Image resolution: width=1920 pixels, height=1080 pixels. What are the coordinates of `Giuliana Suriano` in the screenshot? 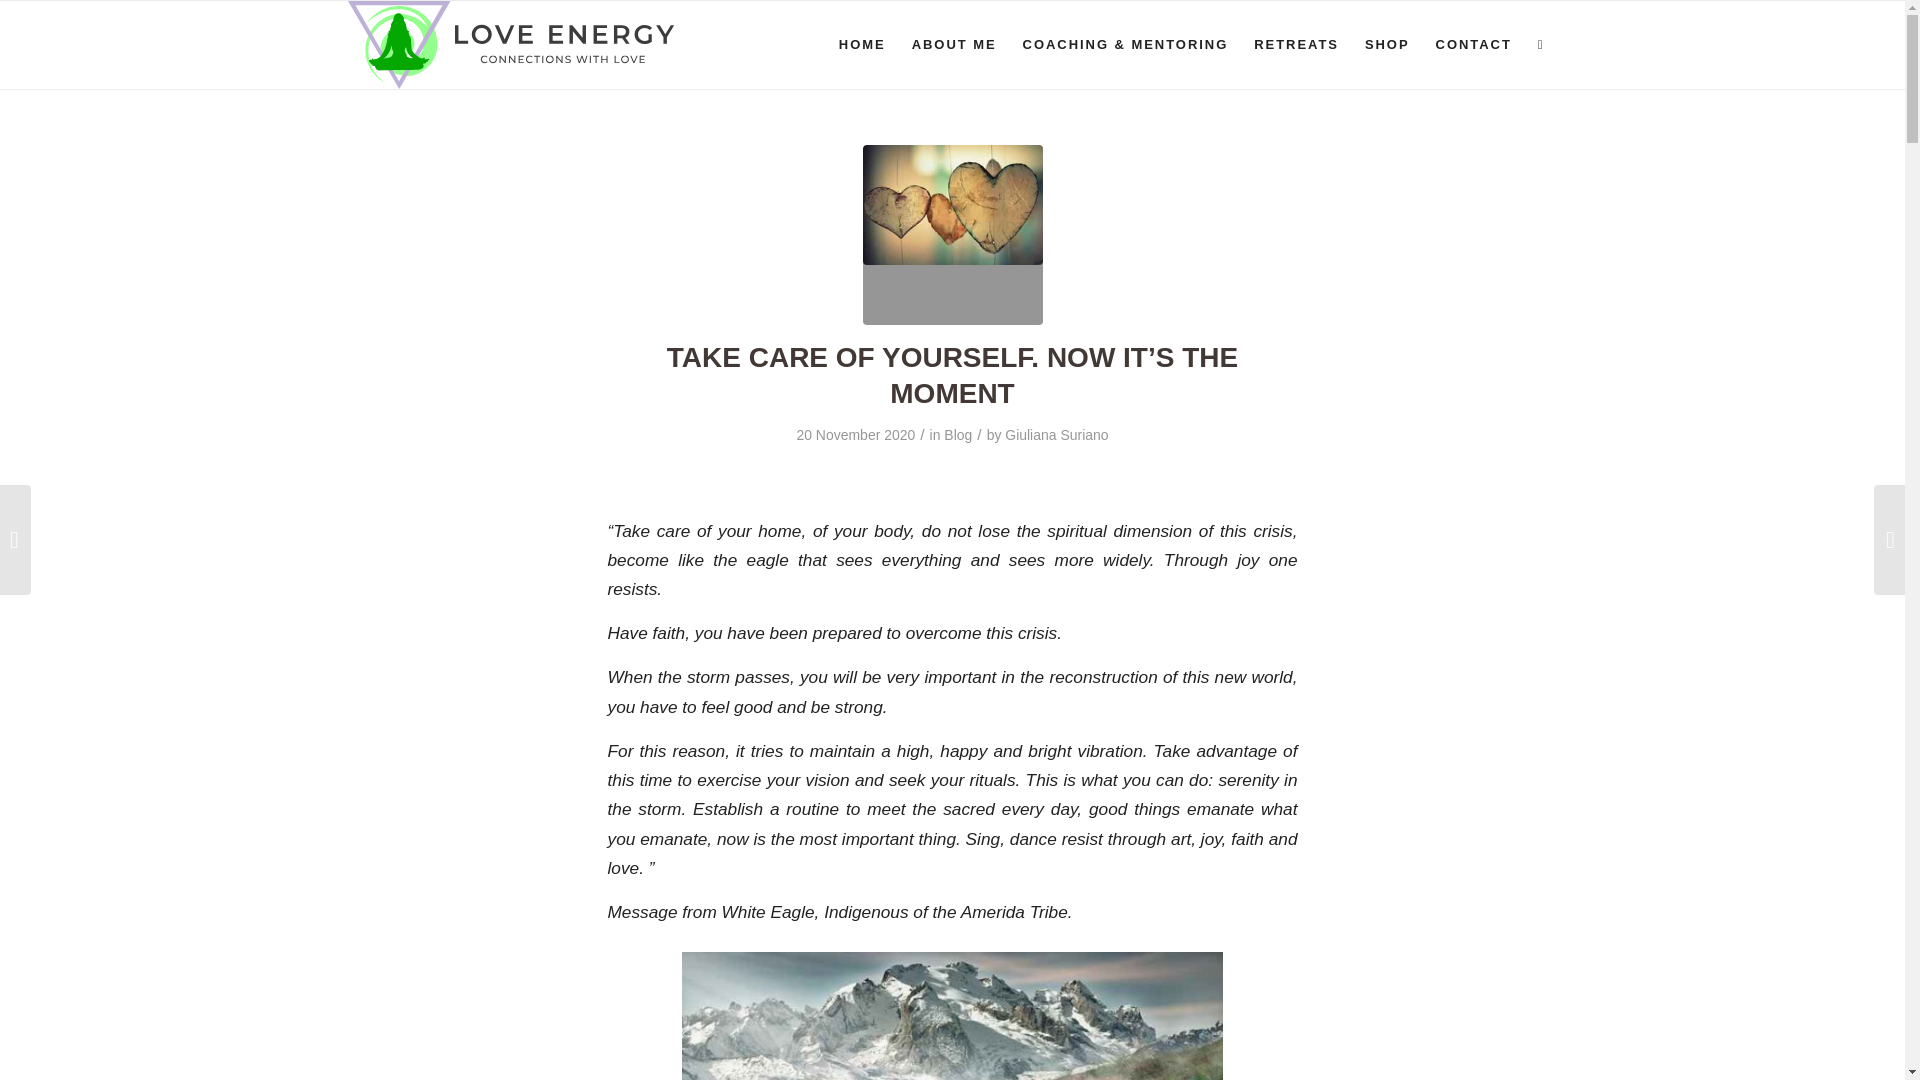 It's located at (1056, 434).